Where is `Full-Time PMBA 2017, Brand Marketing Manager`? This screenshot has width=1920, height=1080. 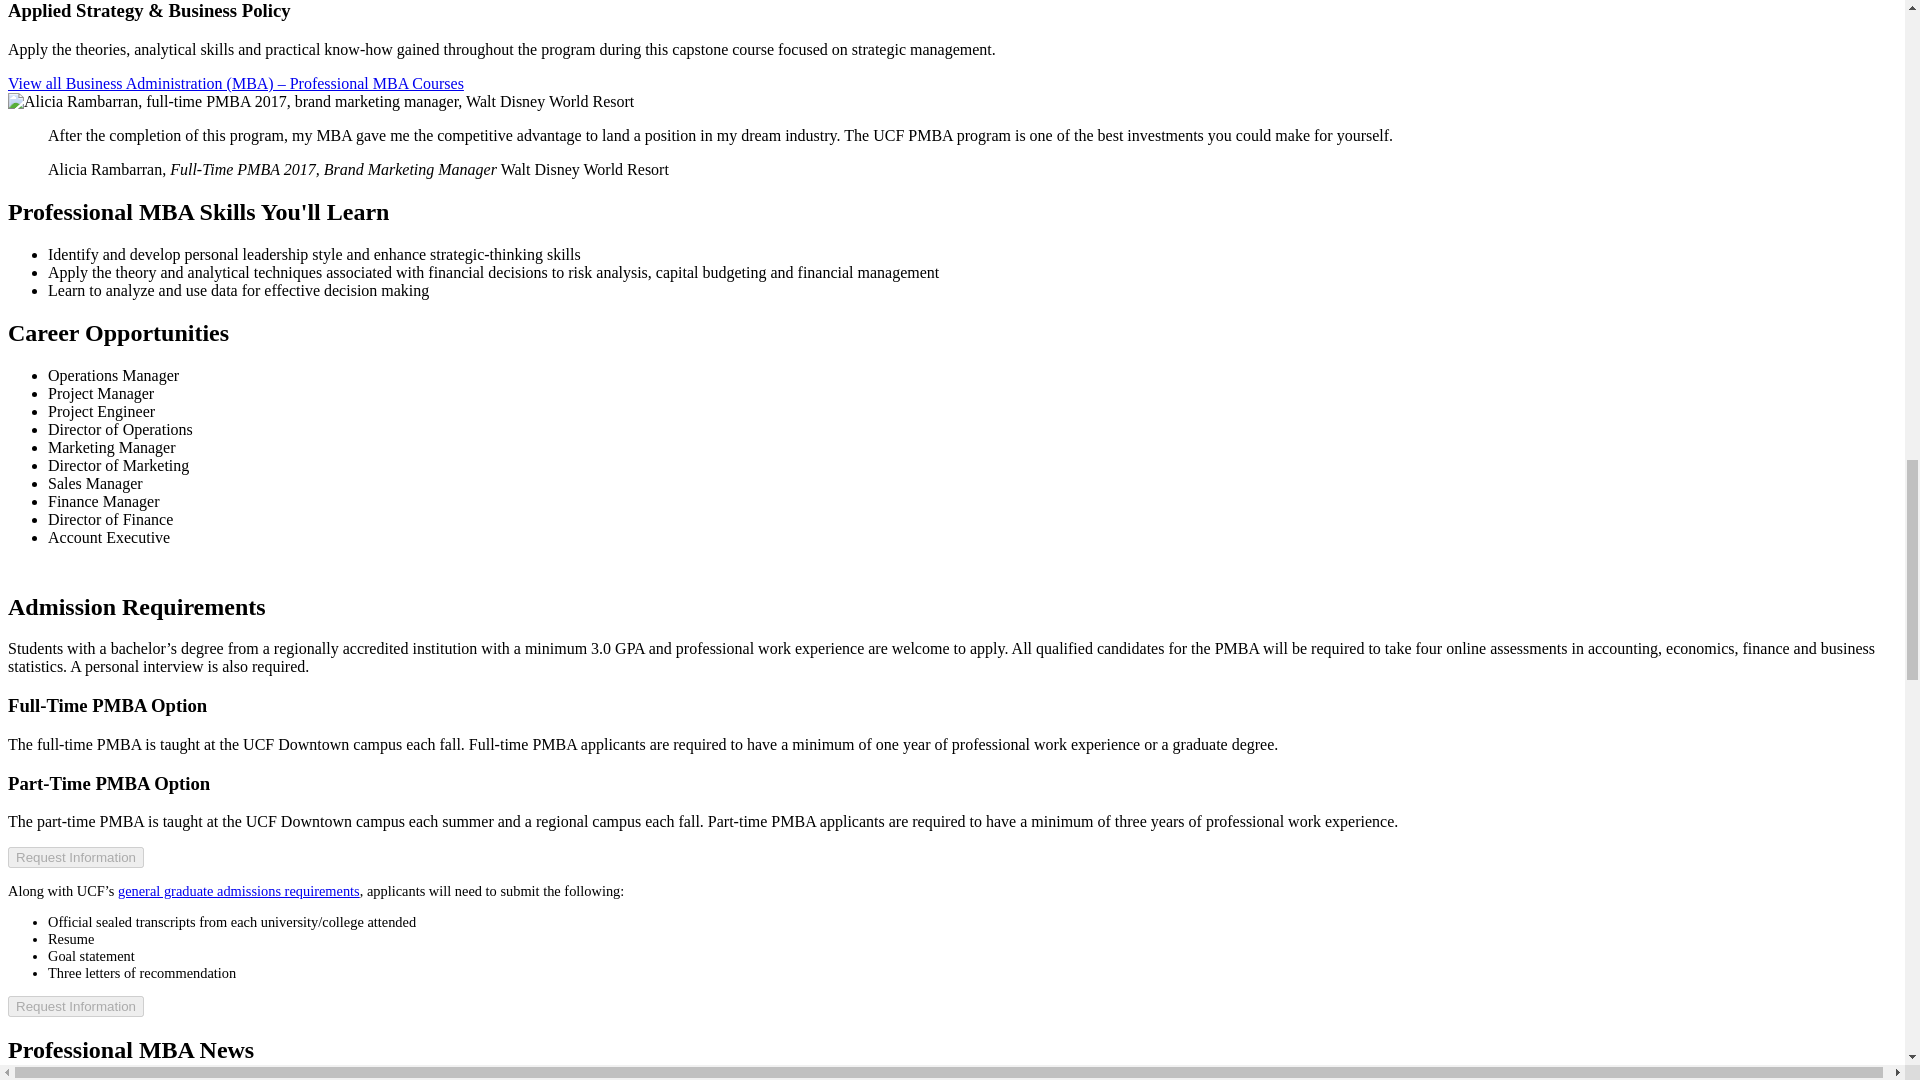
Full-Time PMBA 2017, Brand Marketing Manager is located at coordinates (334, 169).